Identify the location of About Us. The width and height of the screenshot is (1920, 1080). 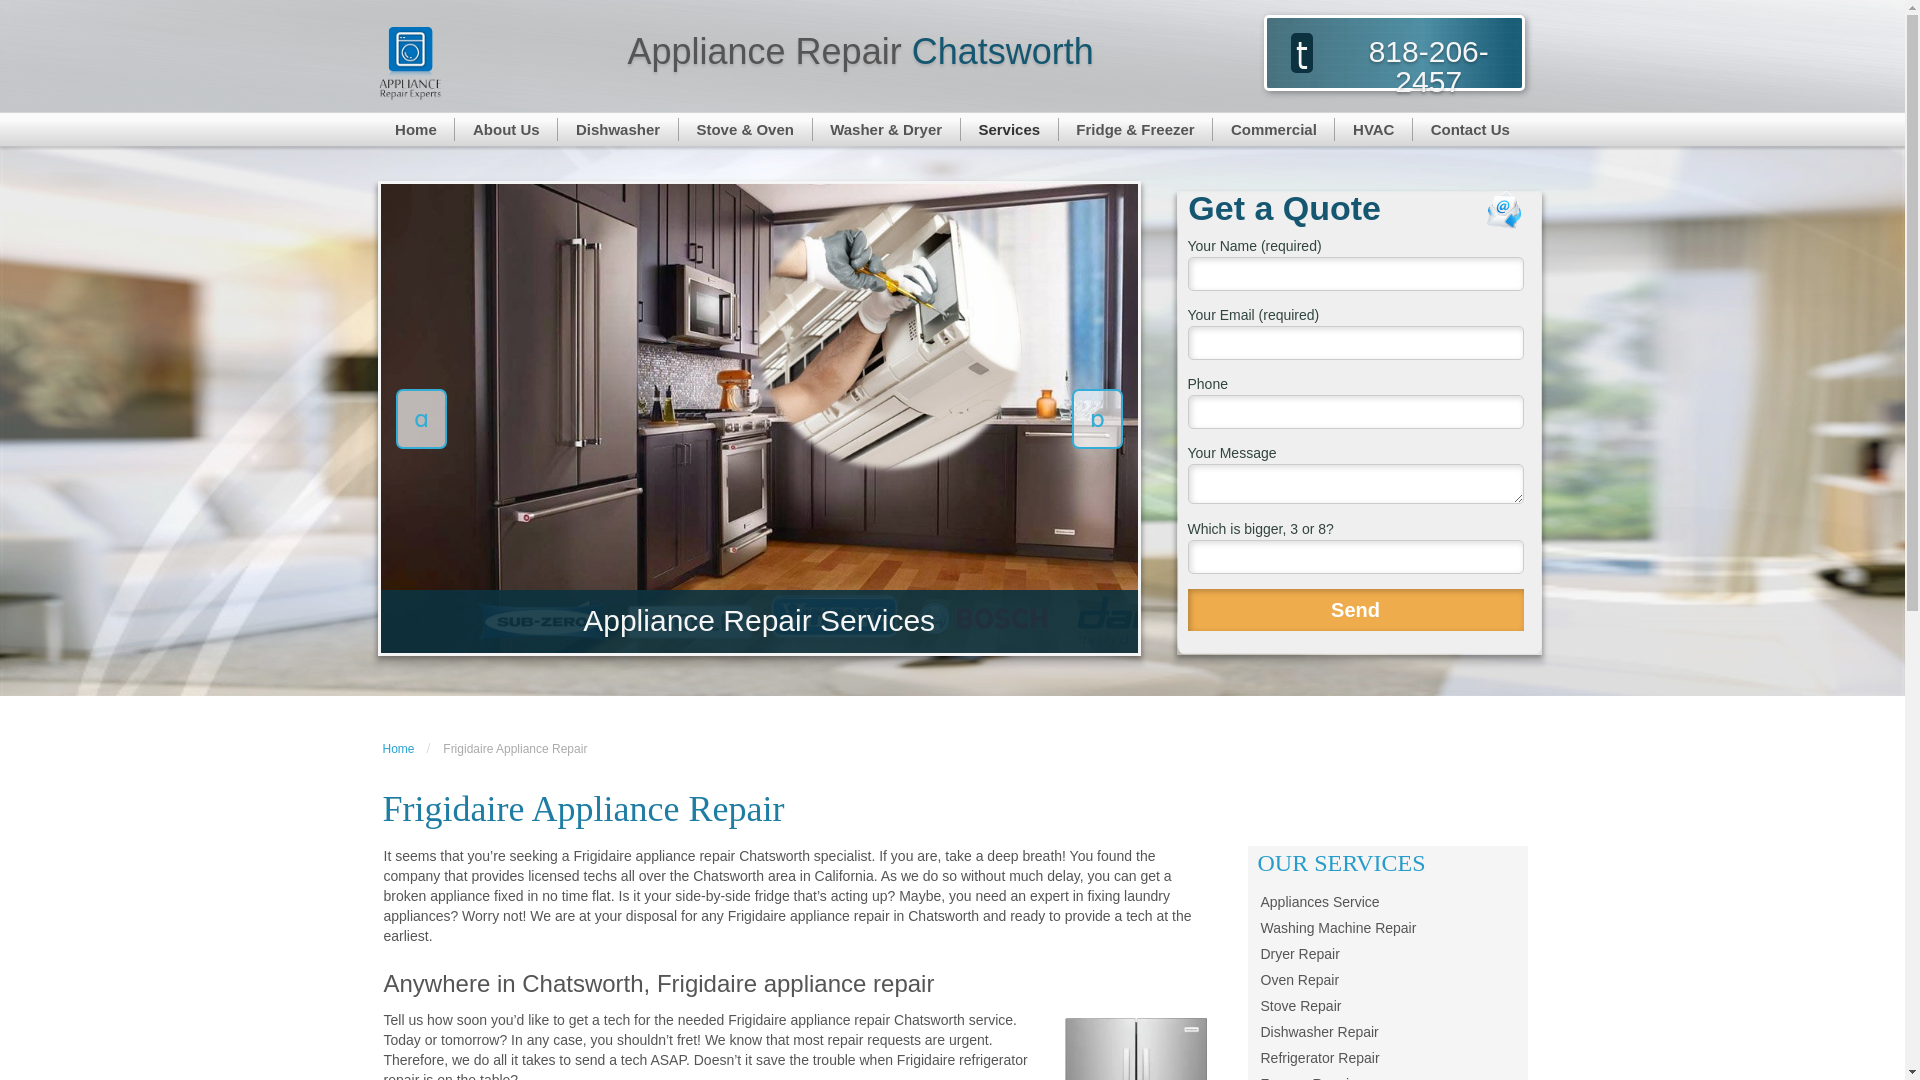
(506, 129).